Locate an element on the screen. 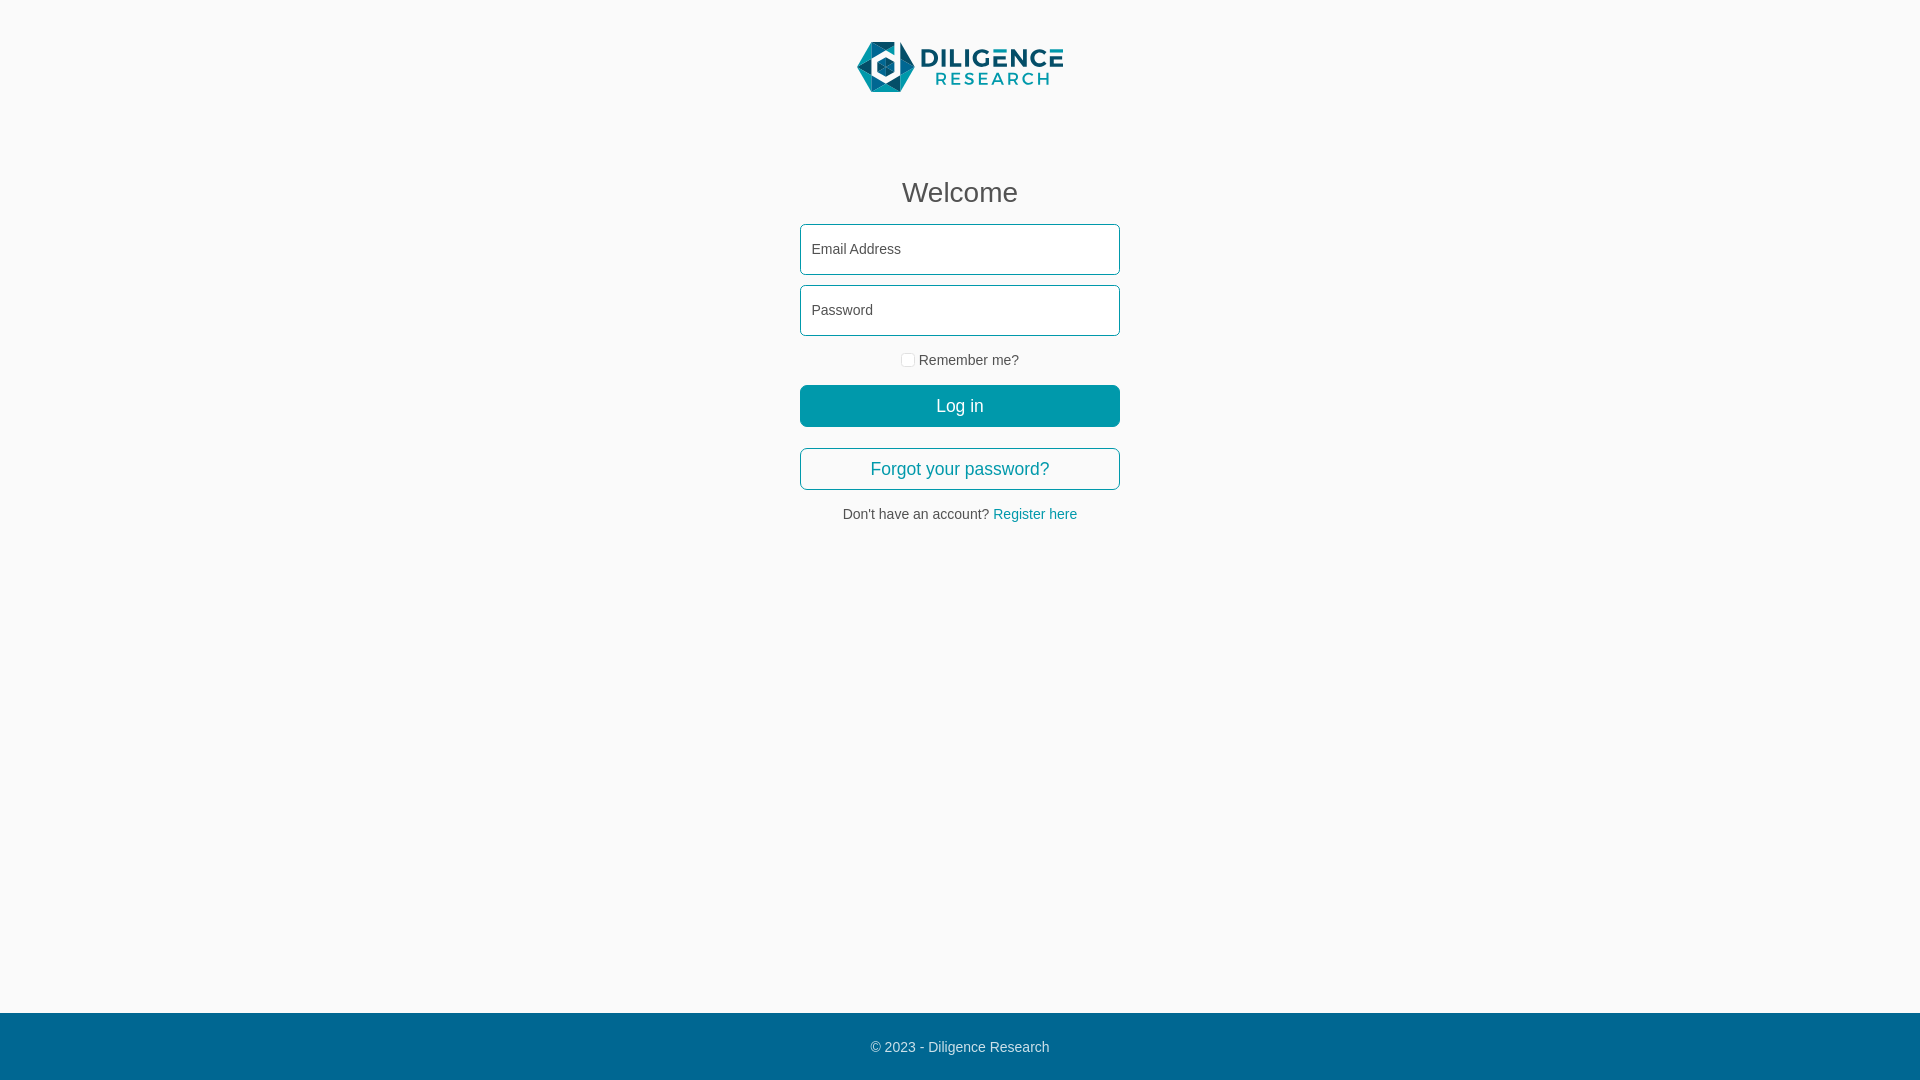 The width and height of the screenshot is (1920, 1080). Log in is located at coordinates (960, 406).